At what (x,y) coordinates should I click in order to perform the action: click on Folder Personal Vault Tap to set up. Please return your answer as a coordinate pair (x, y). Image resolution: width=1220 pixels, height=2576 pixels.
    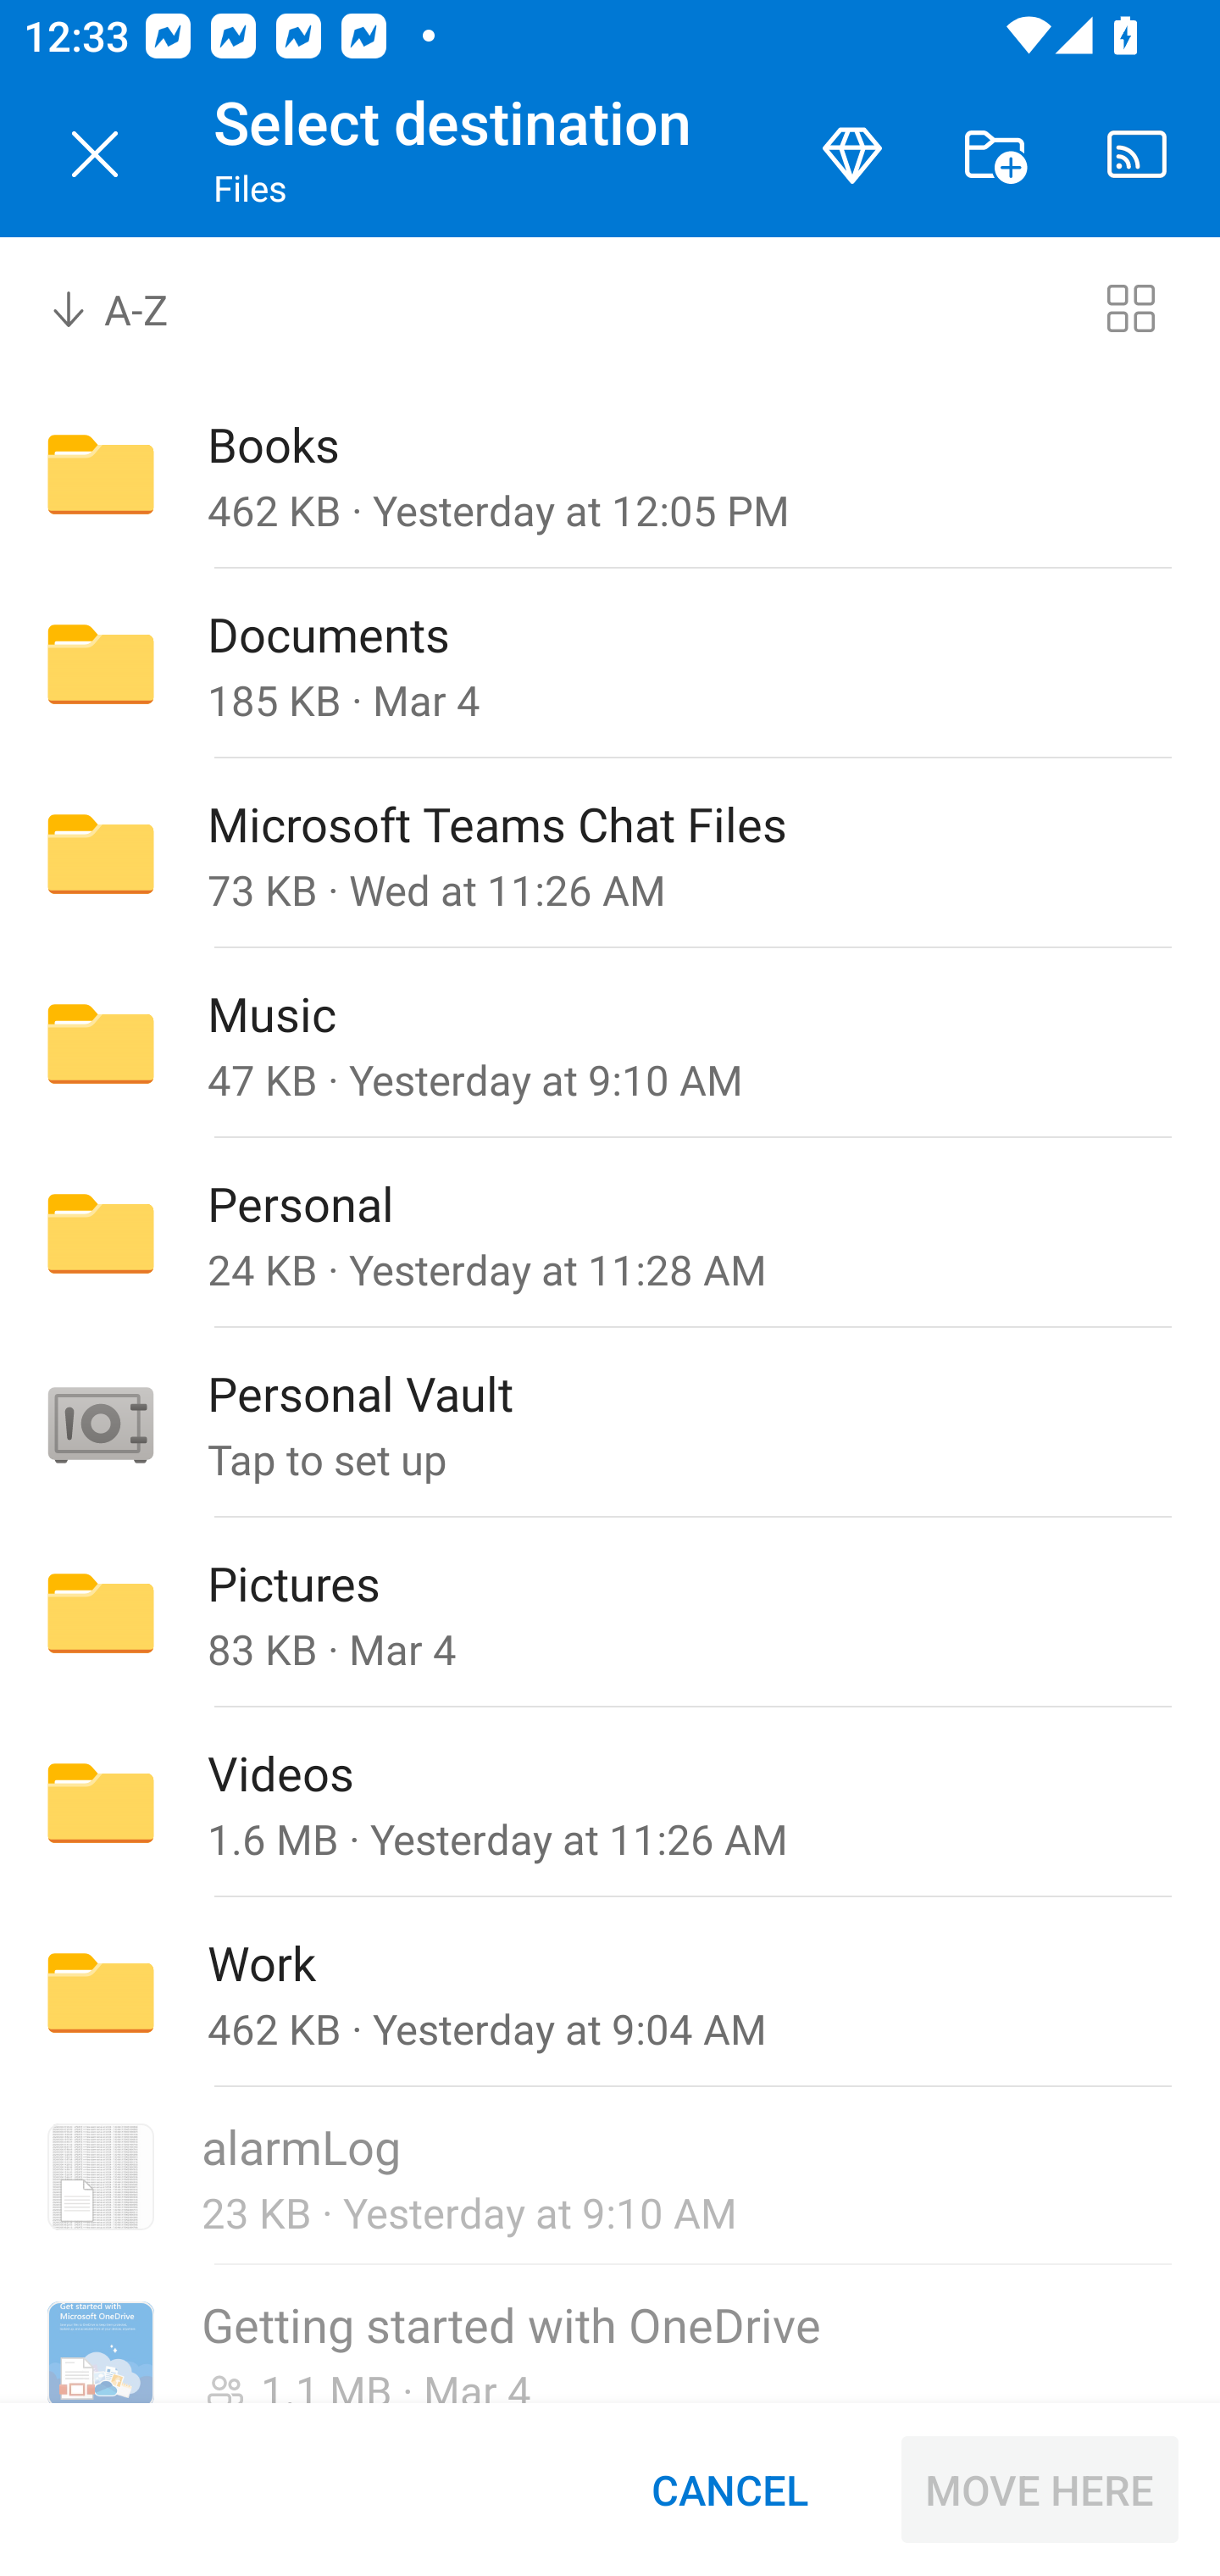
    Looking at the image, I should click on (610, 1423).